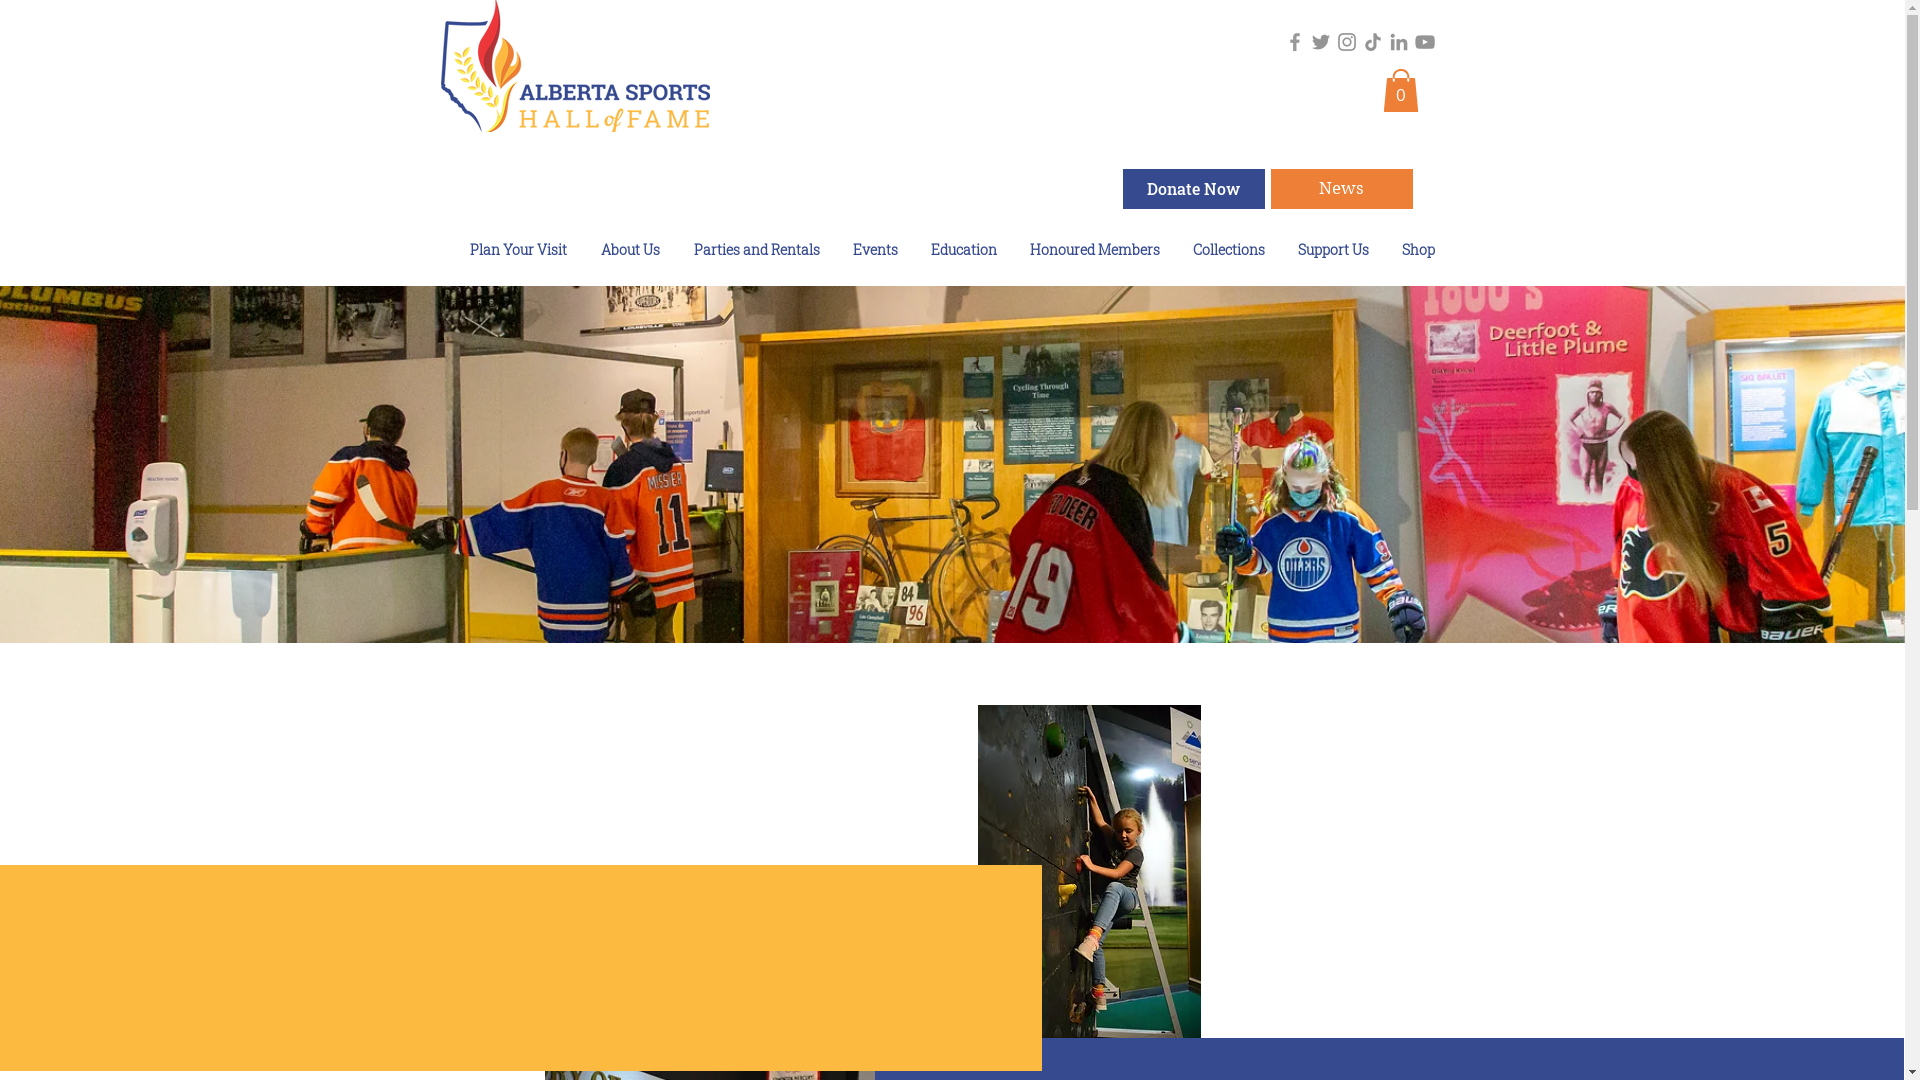 Image resolution: width=1920 pixels, height=1080 pixels. Describe the element at coordinates (1400, 90) in the screenshot. I see `0` at that location.